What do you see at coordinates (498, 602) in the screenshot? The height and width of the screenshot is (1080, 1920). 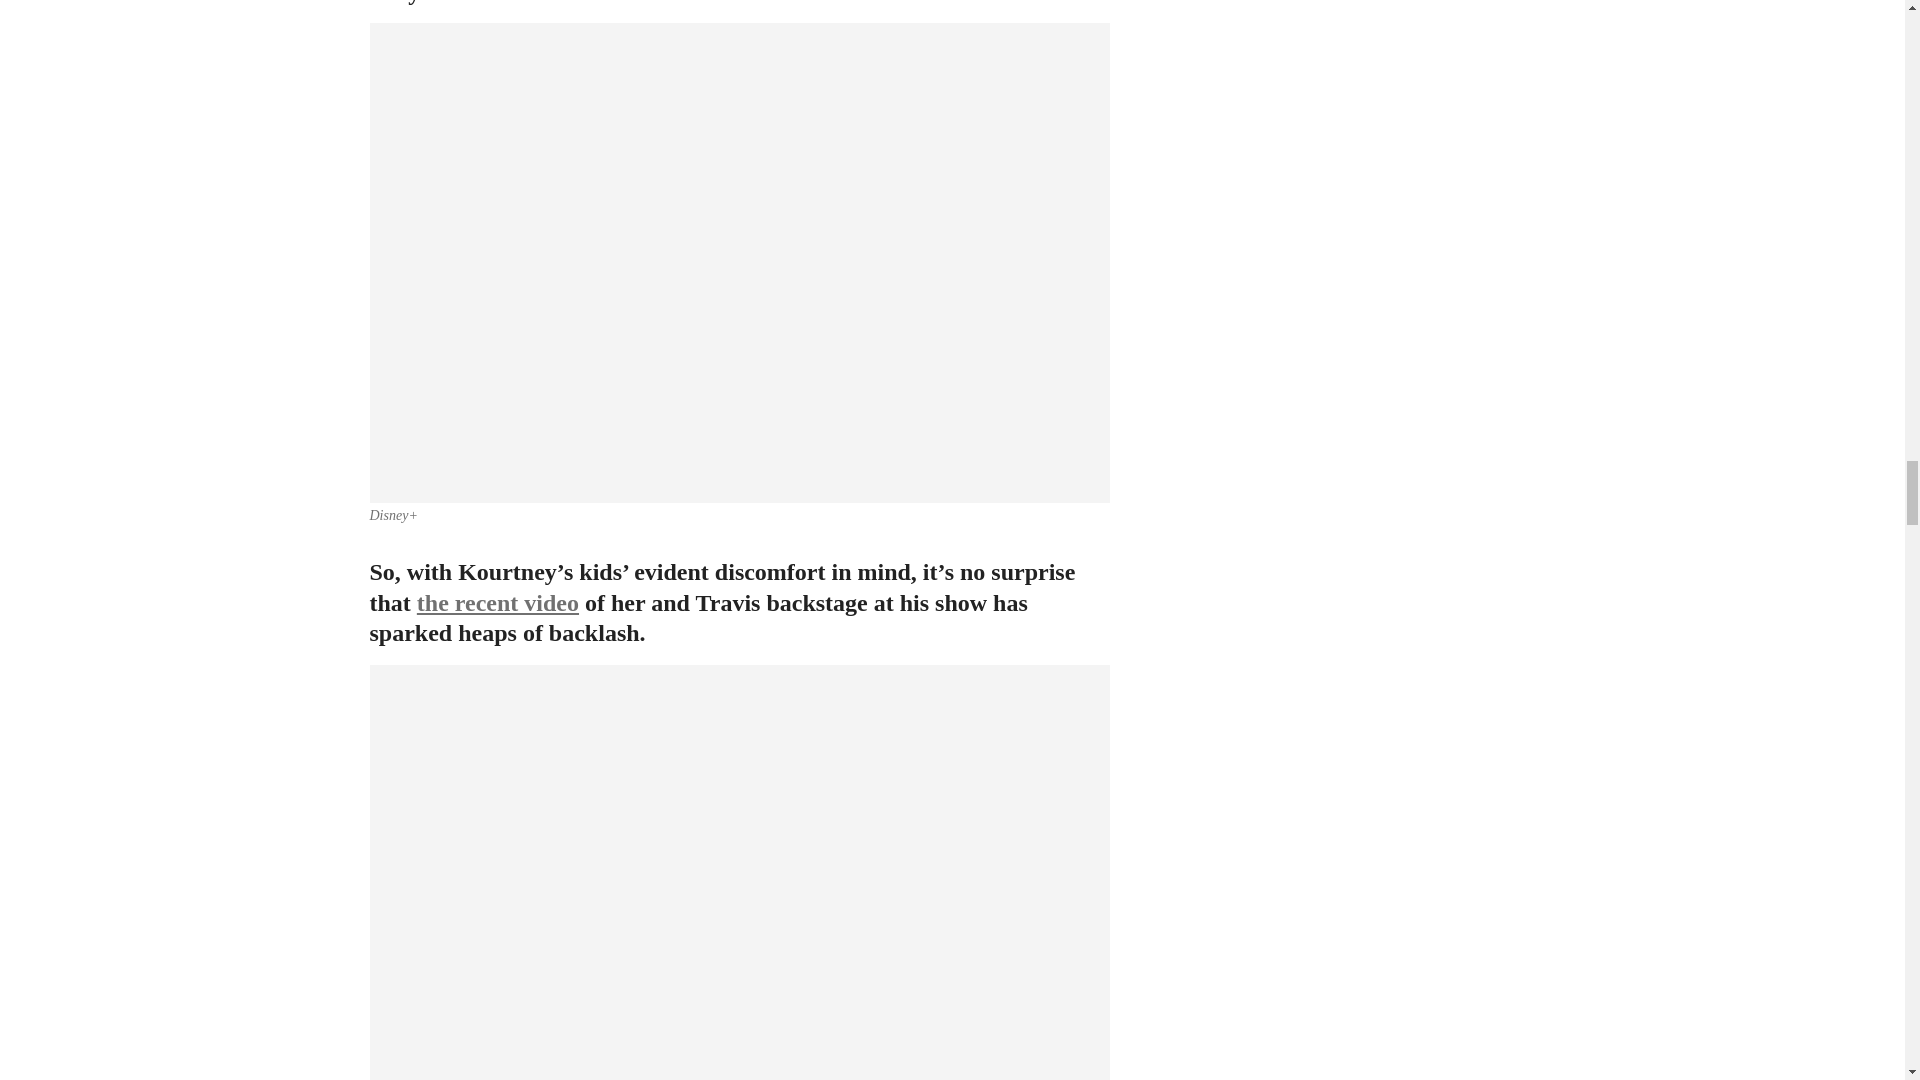 I see `the recent video` at bounding box center [498, 602].